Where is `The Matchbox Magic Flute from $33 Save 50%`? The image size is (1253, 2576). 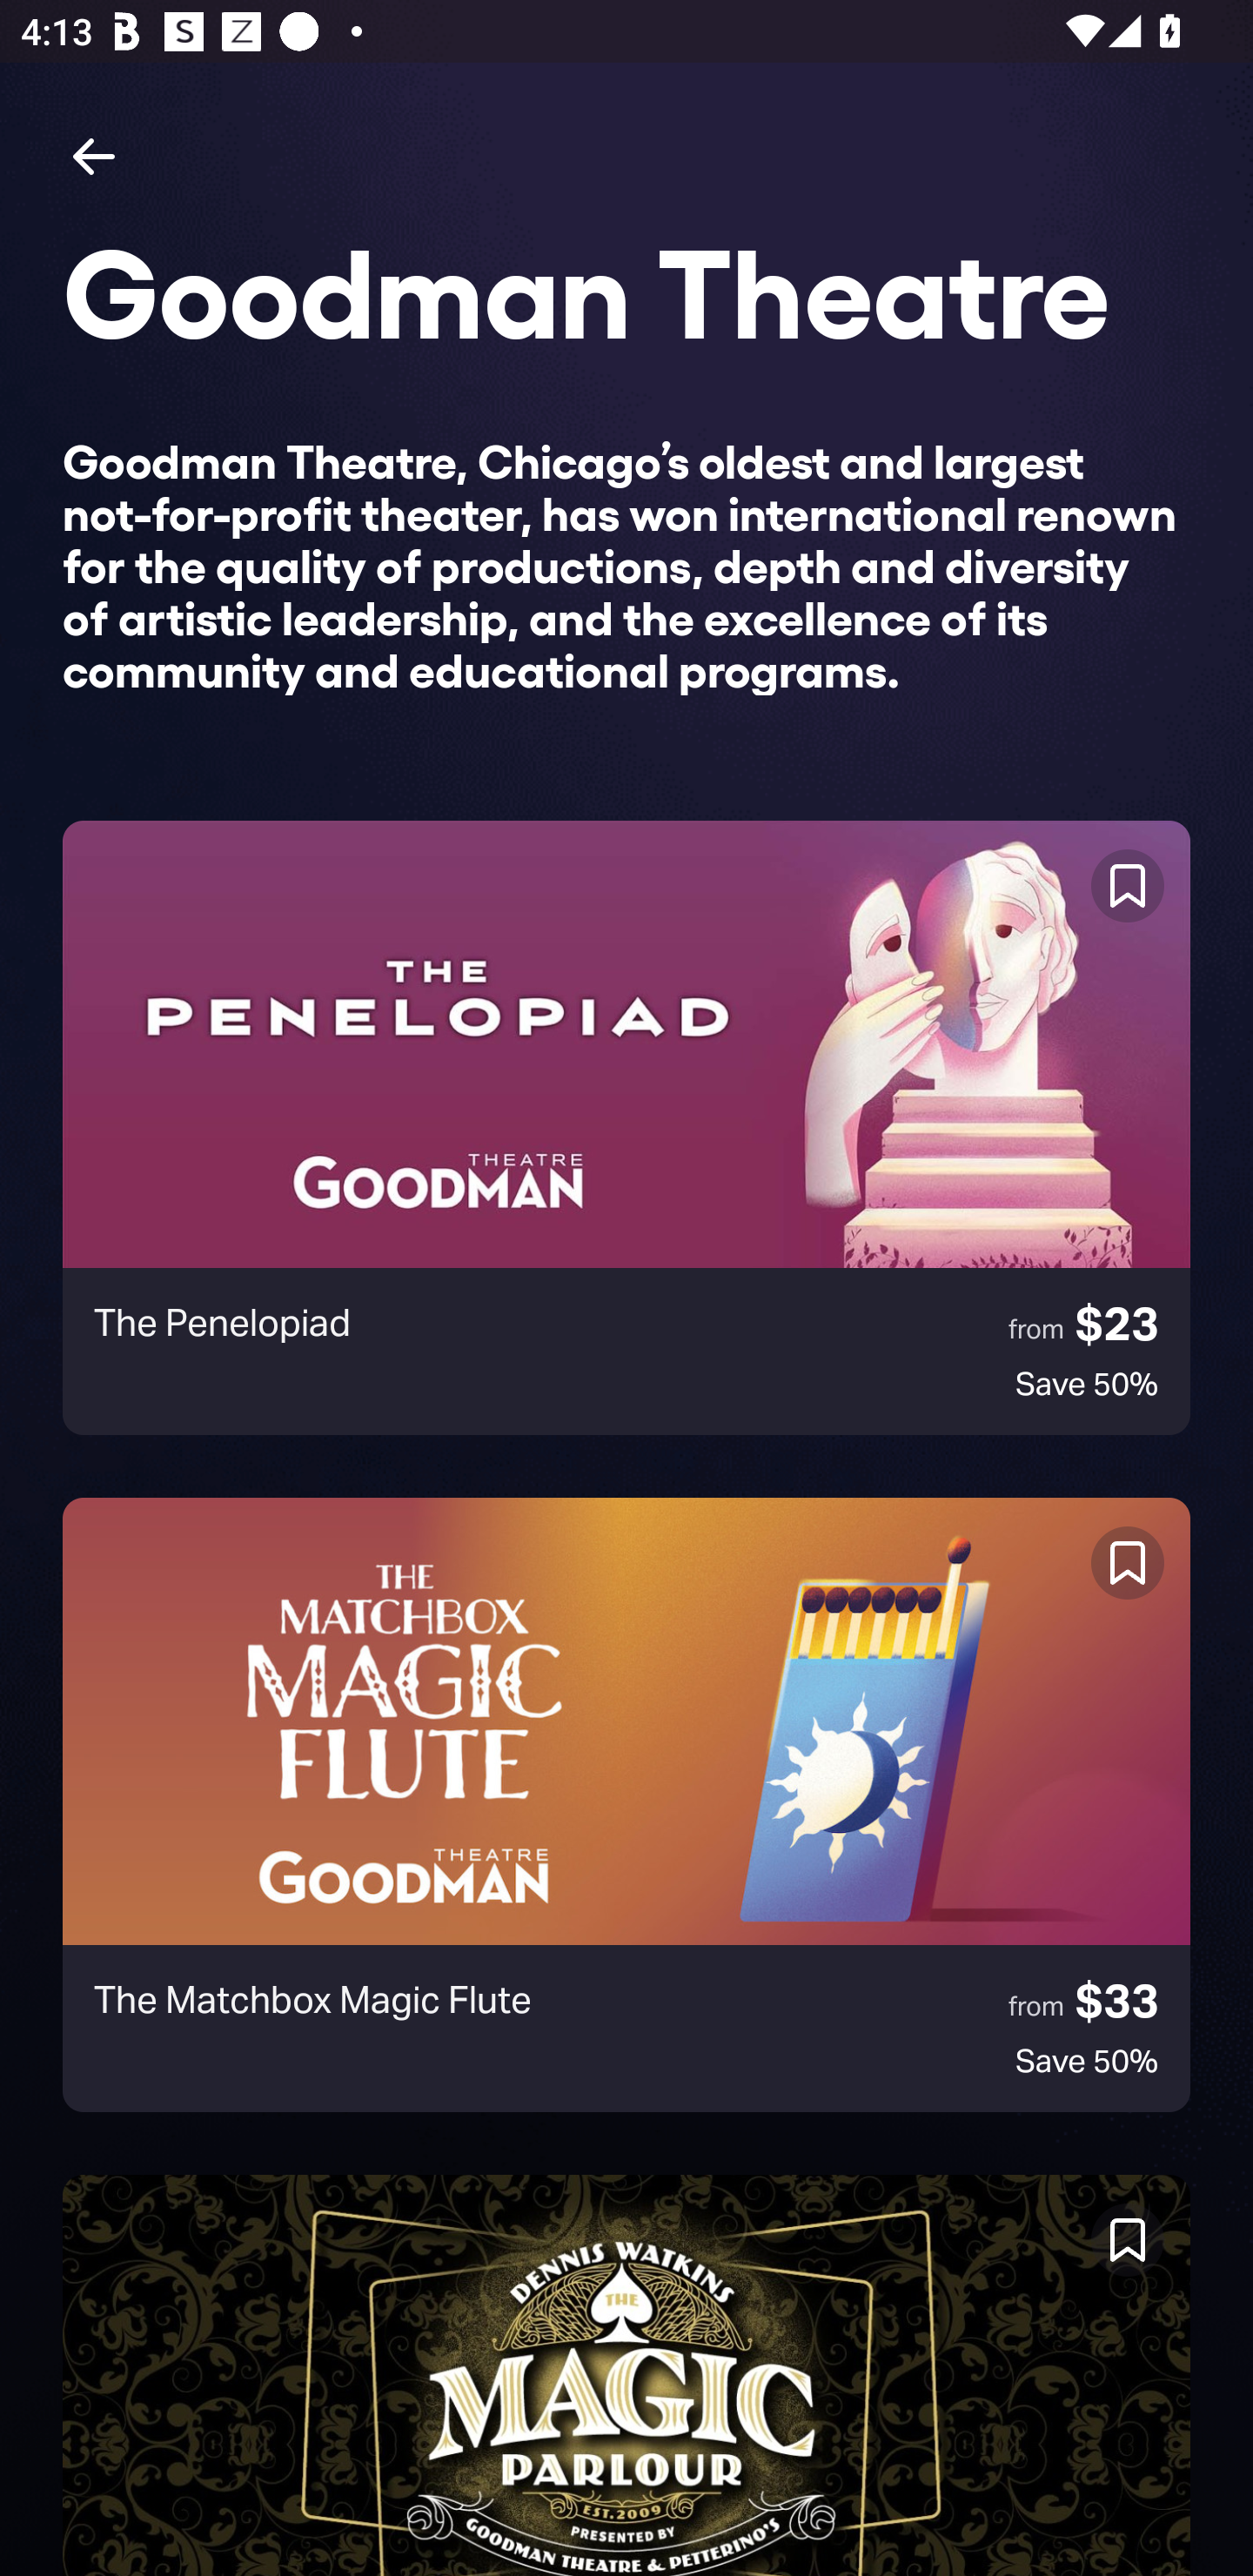 The Matchbox Magic Flute from $33 Save 50% is located at coordinates (626, 1804).